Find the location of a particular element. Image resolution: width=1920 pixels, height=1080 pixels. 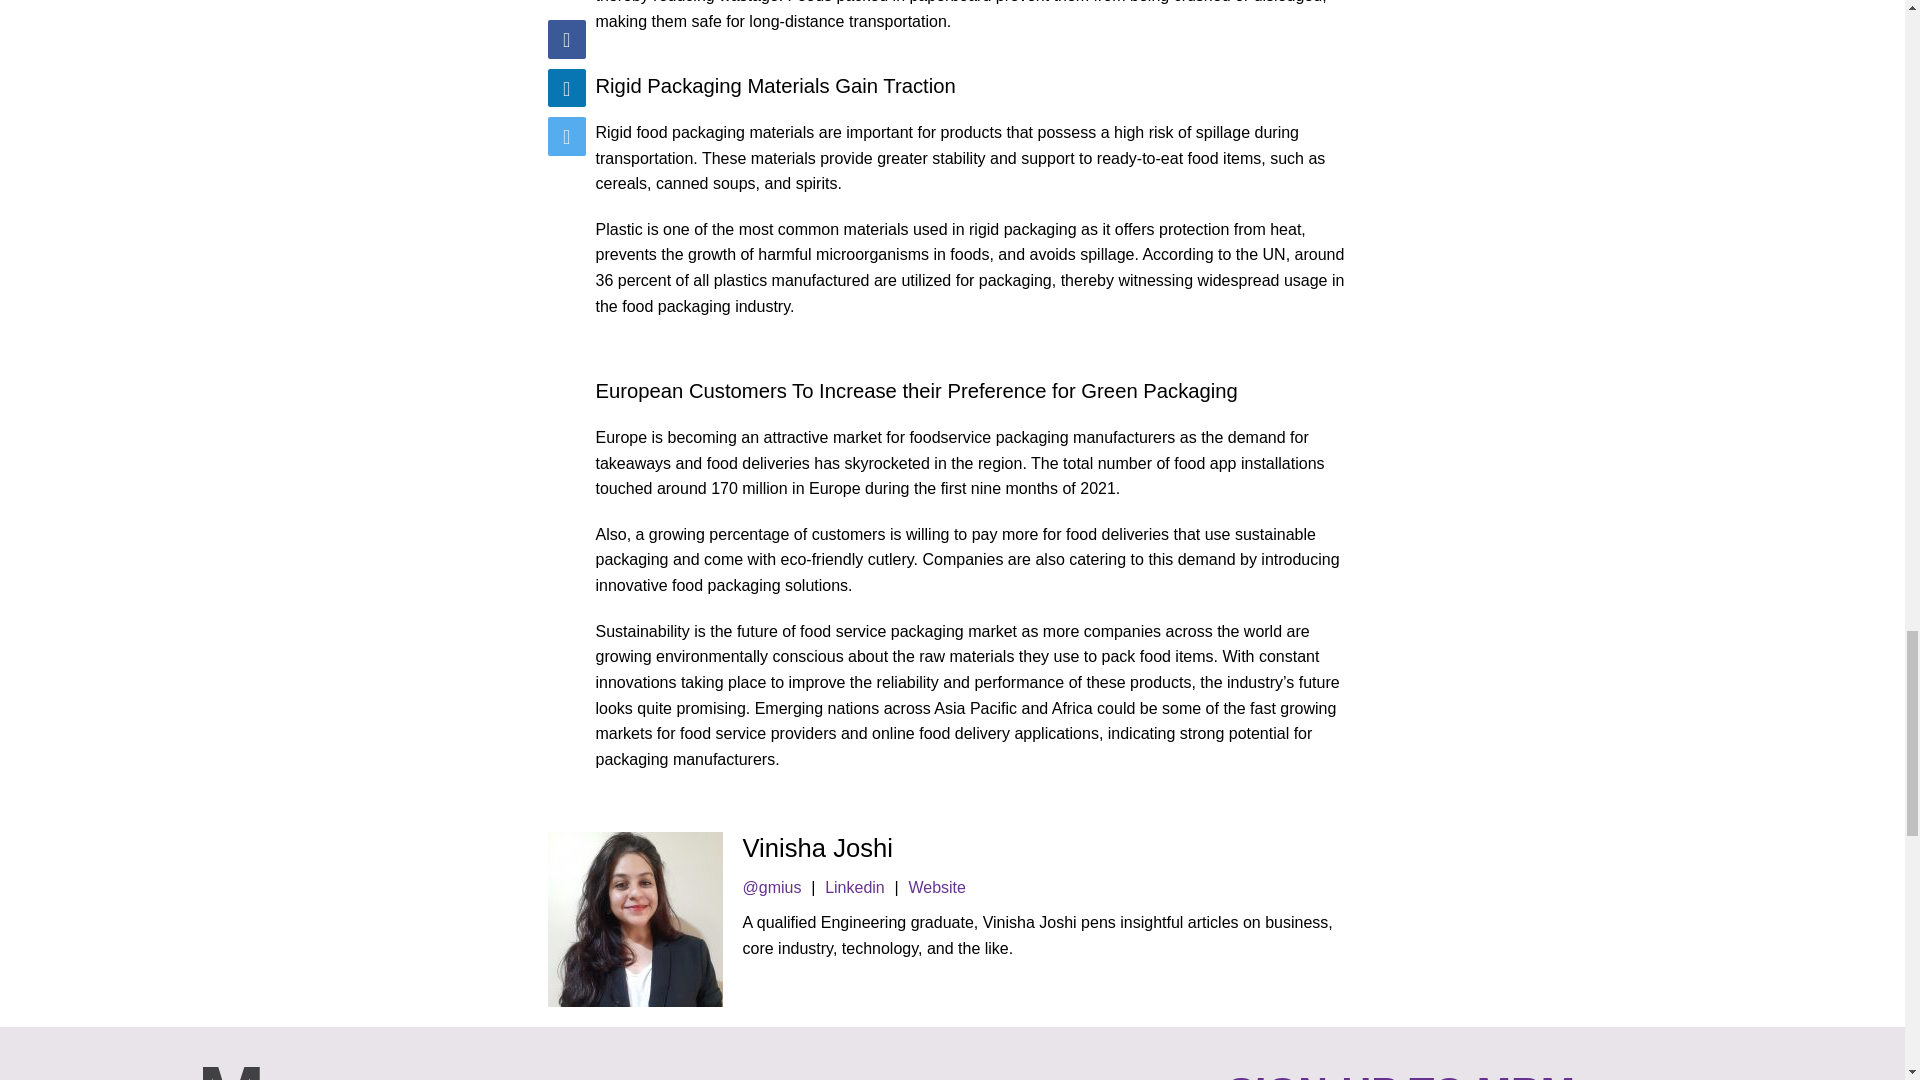

Follow on Linkedin is located at coordinates (856, 888).